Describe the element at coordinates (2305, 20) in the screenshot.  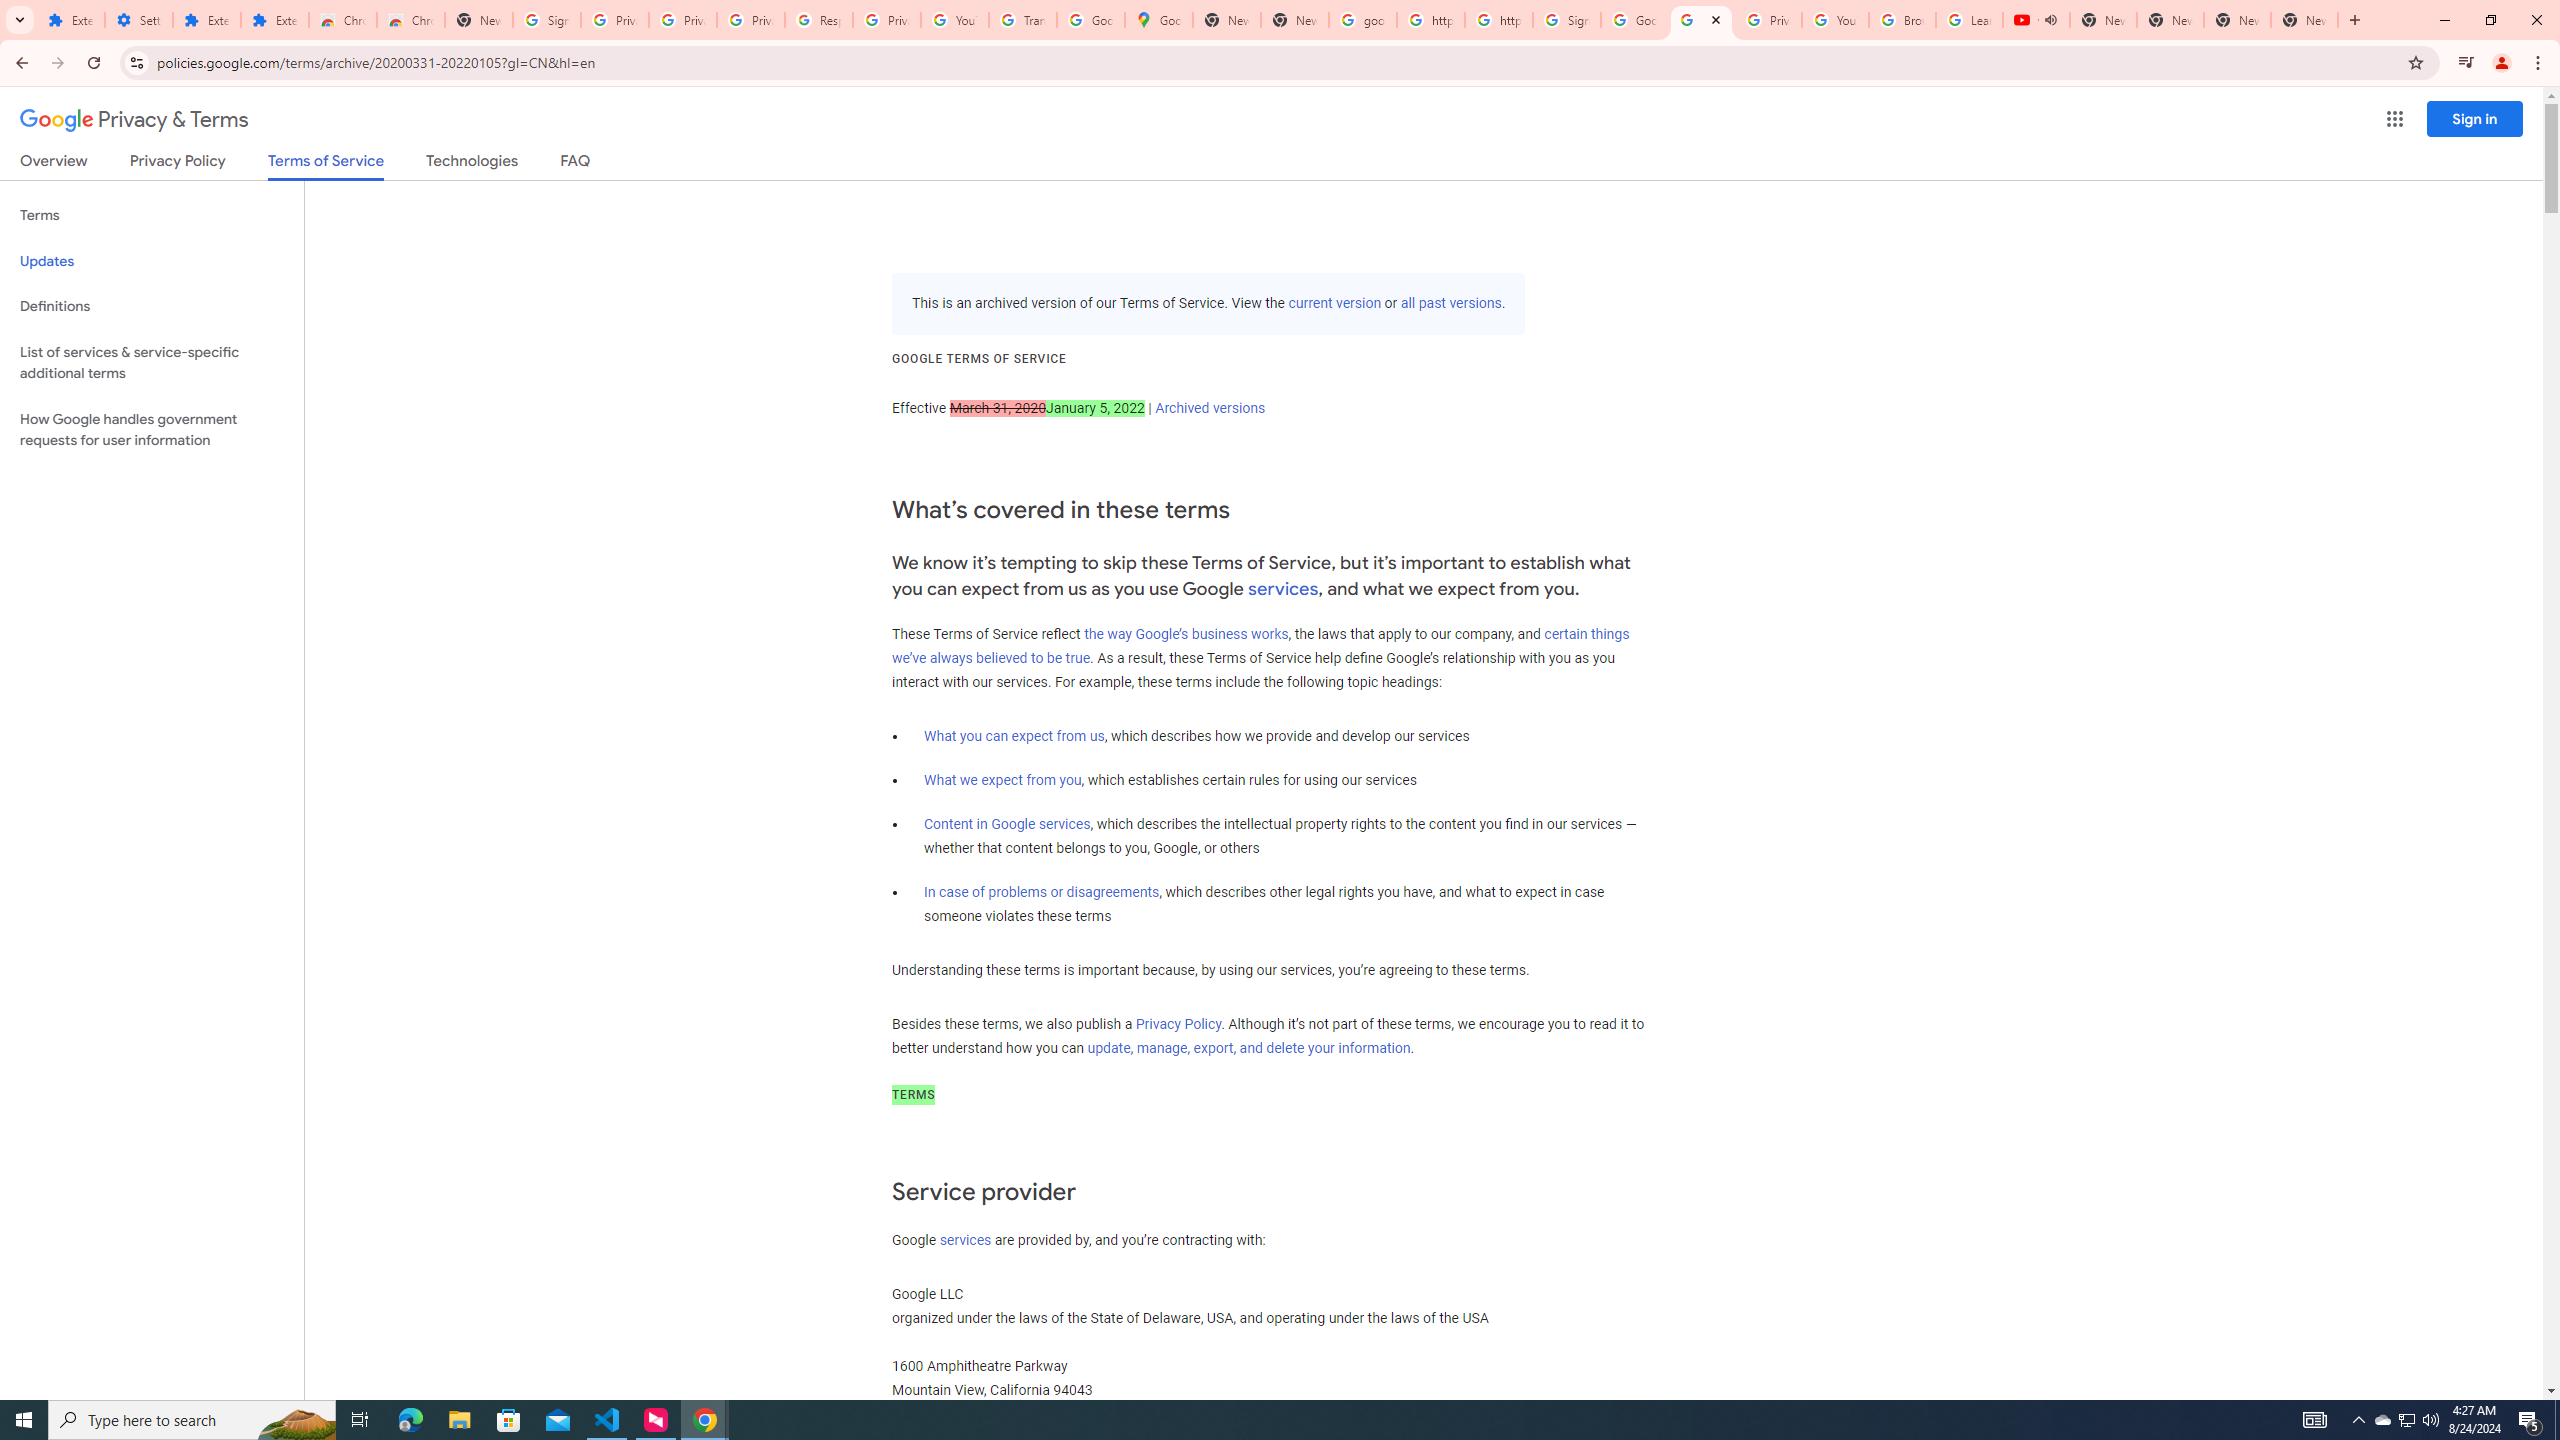
I see `New Tab` at that location.